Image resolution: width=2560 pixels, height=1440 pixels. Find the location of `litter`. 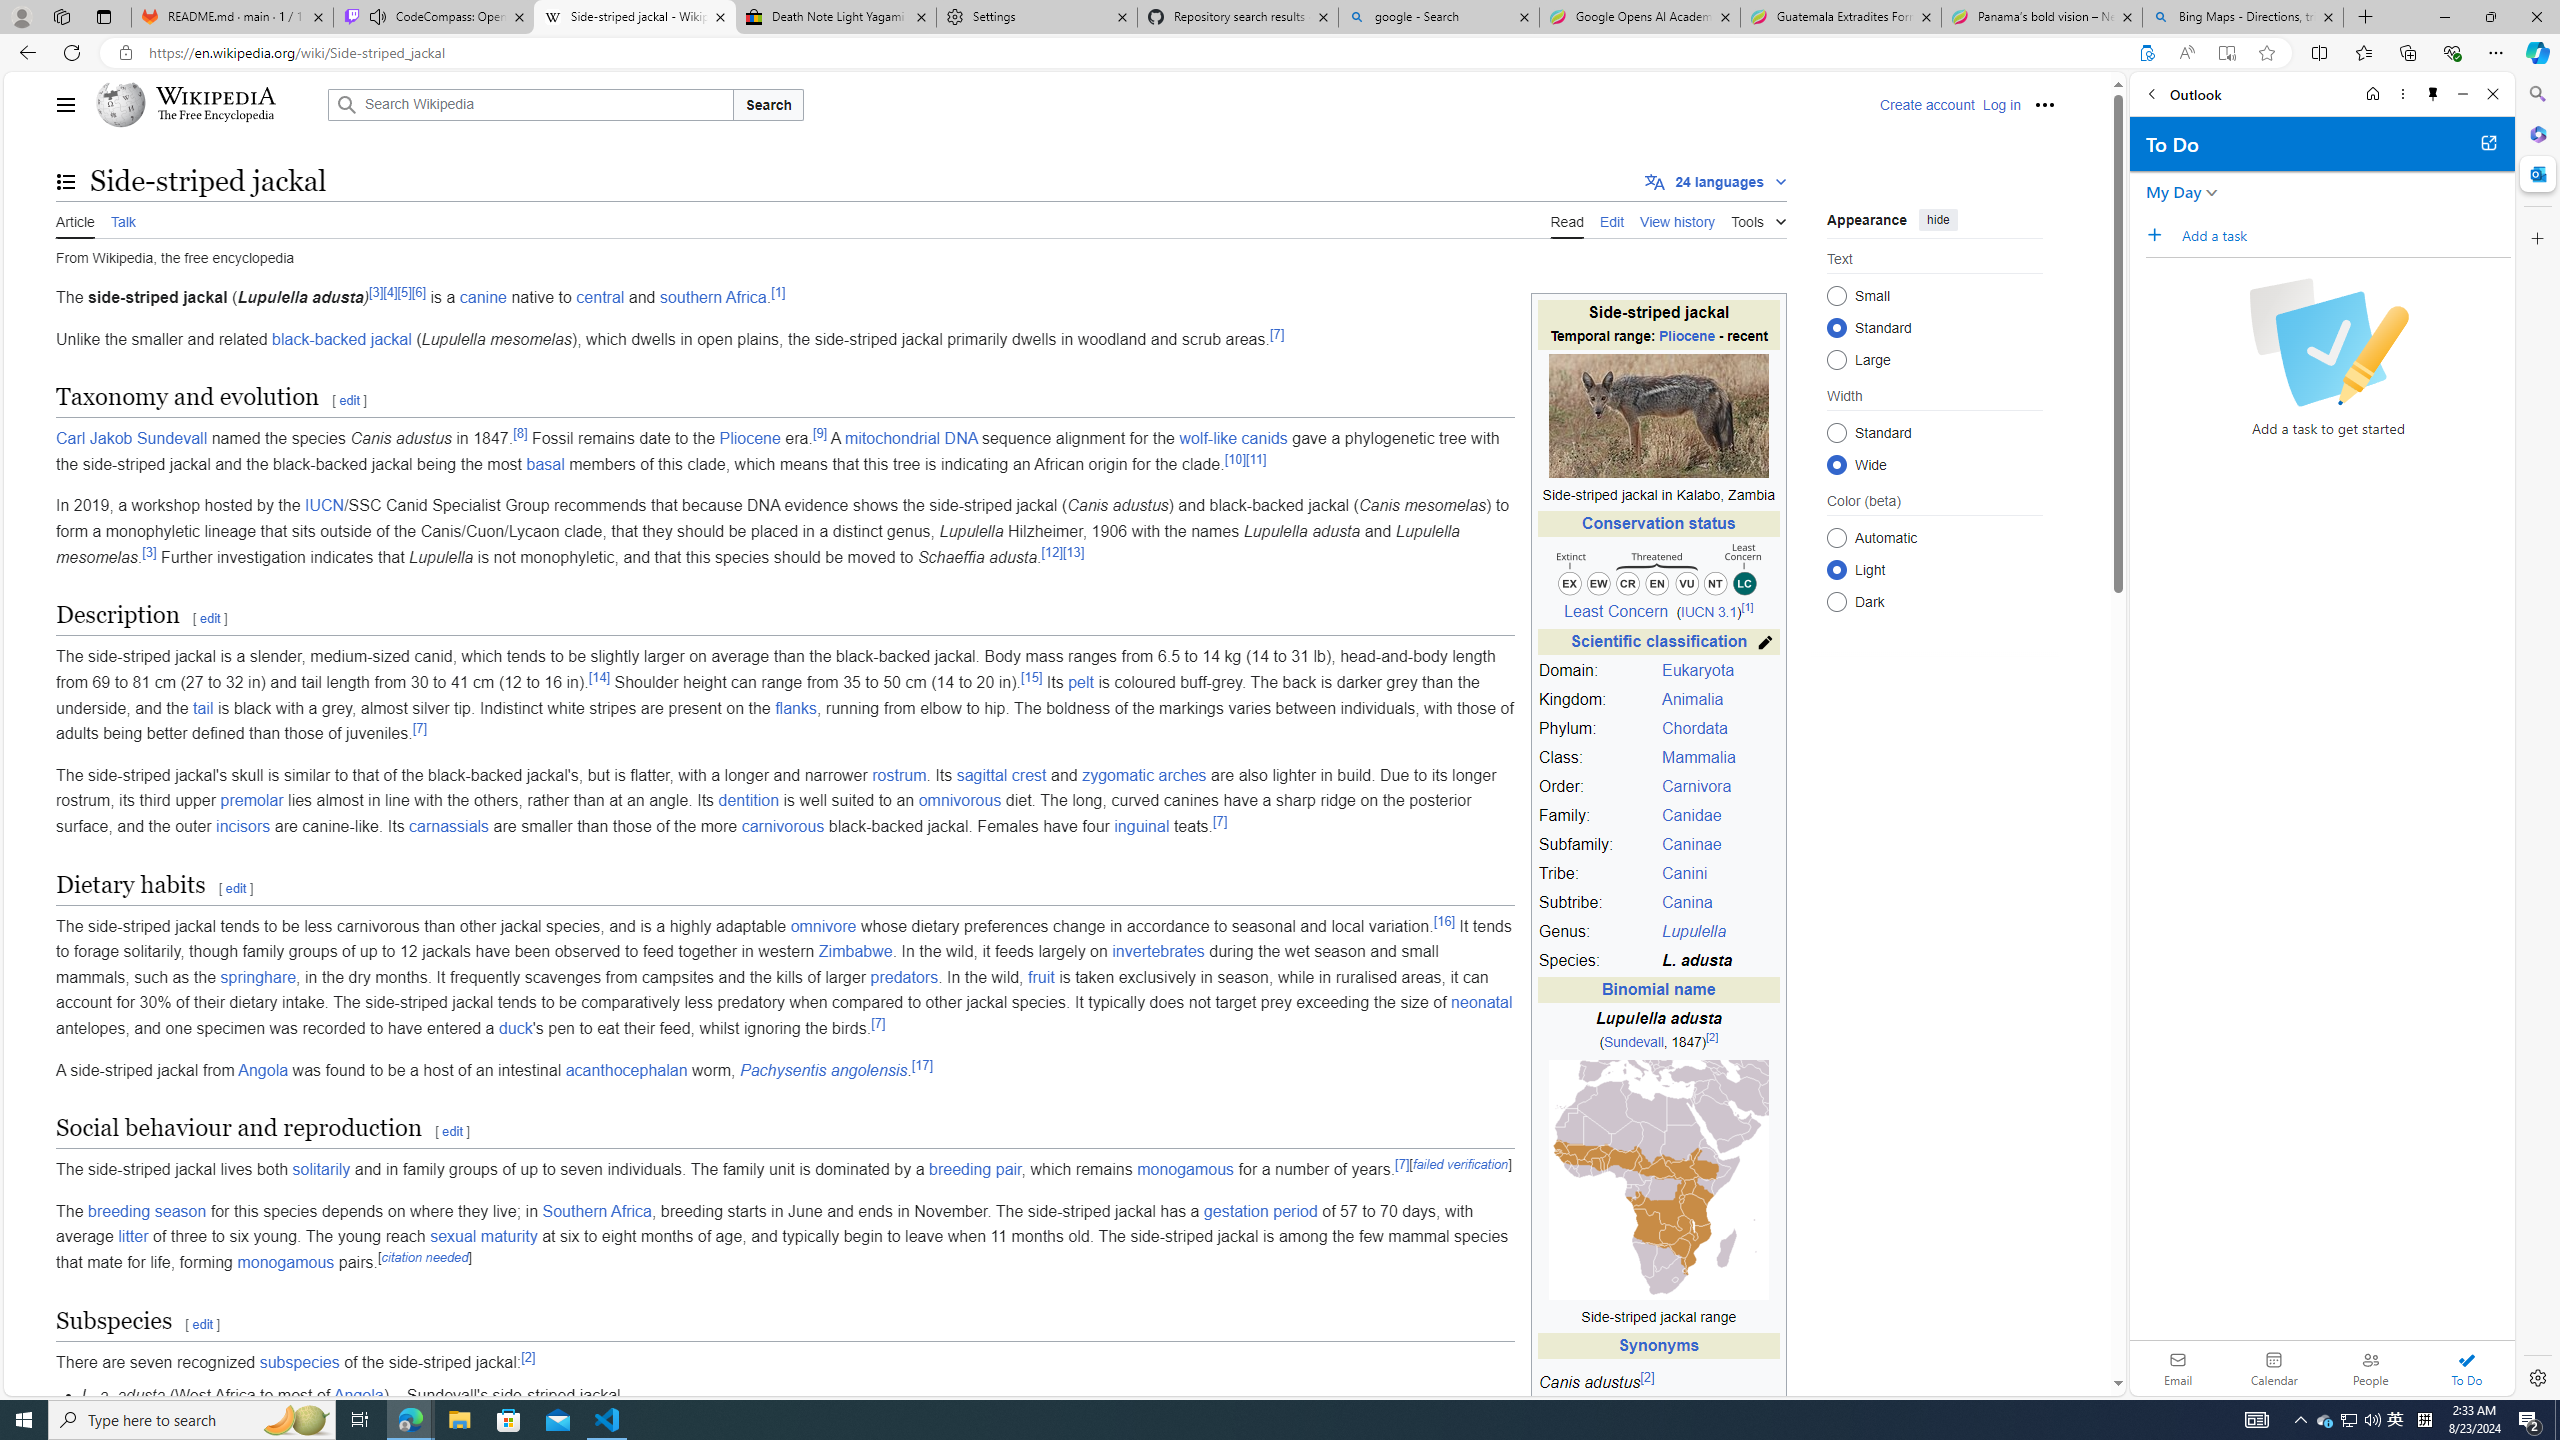

litter is located at coordinates (132, 1236).